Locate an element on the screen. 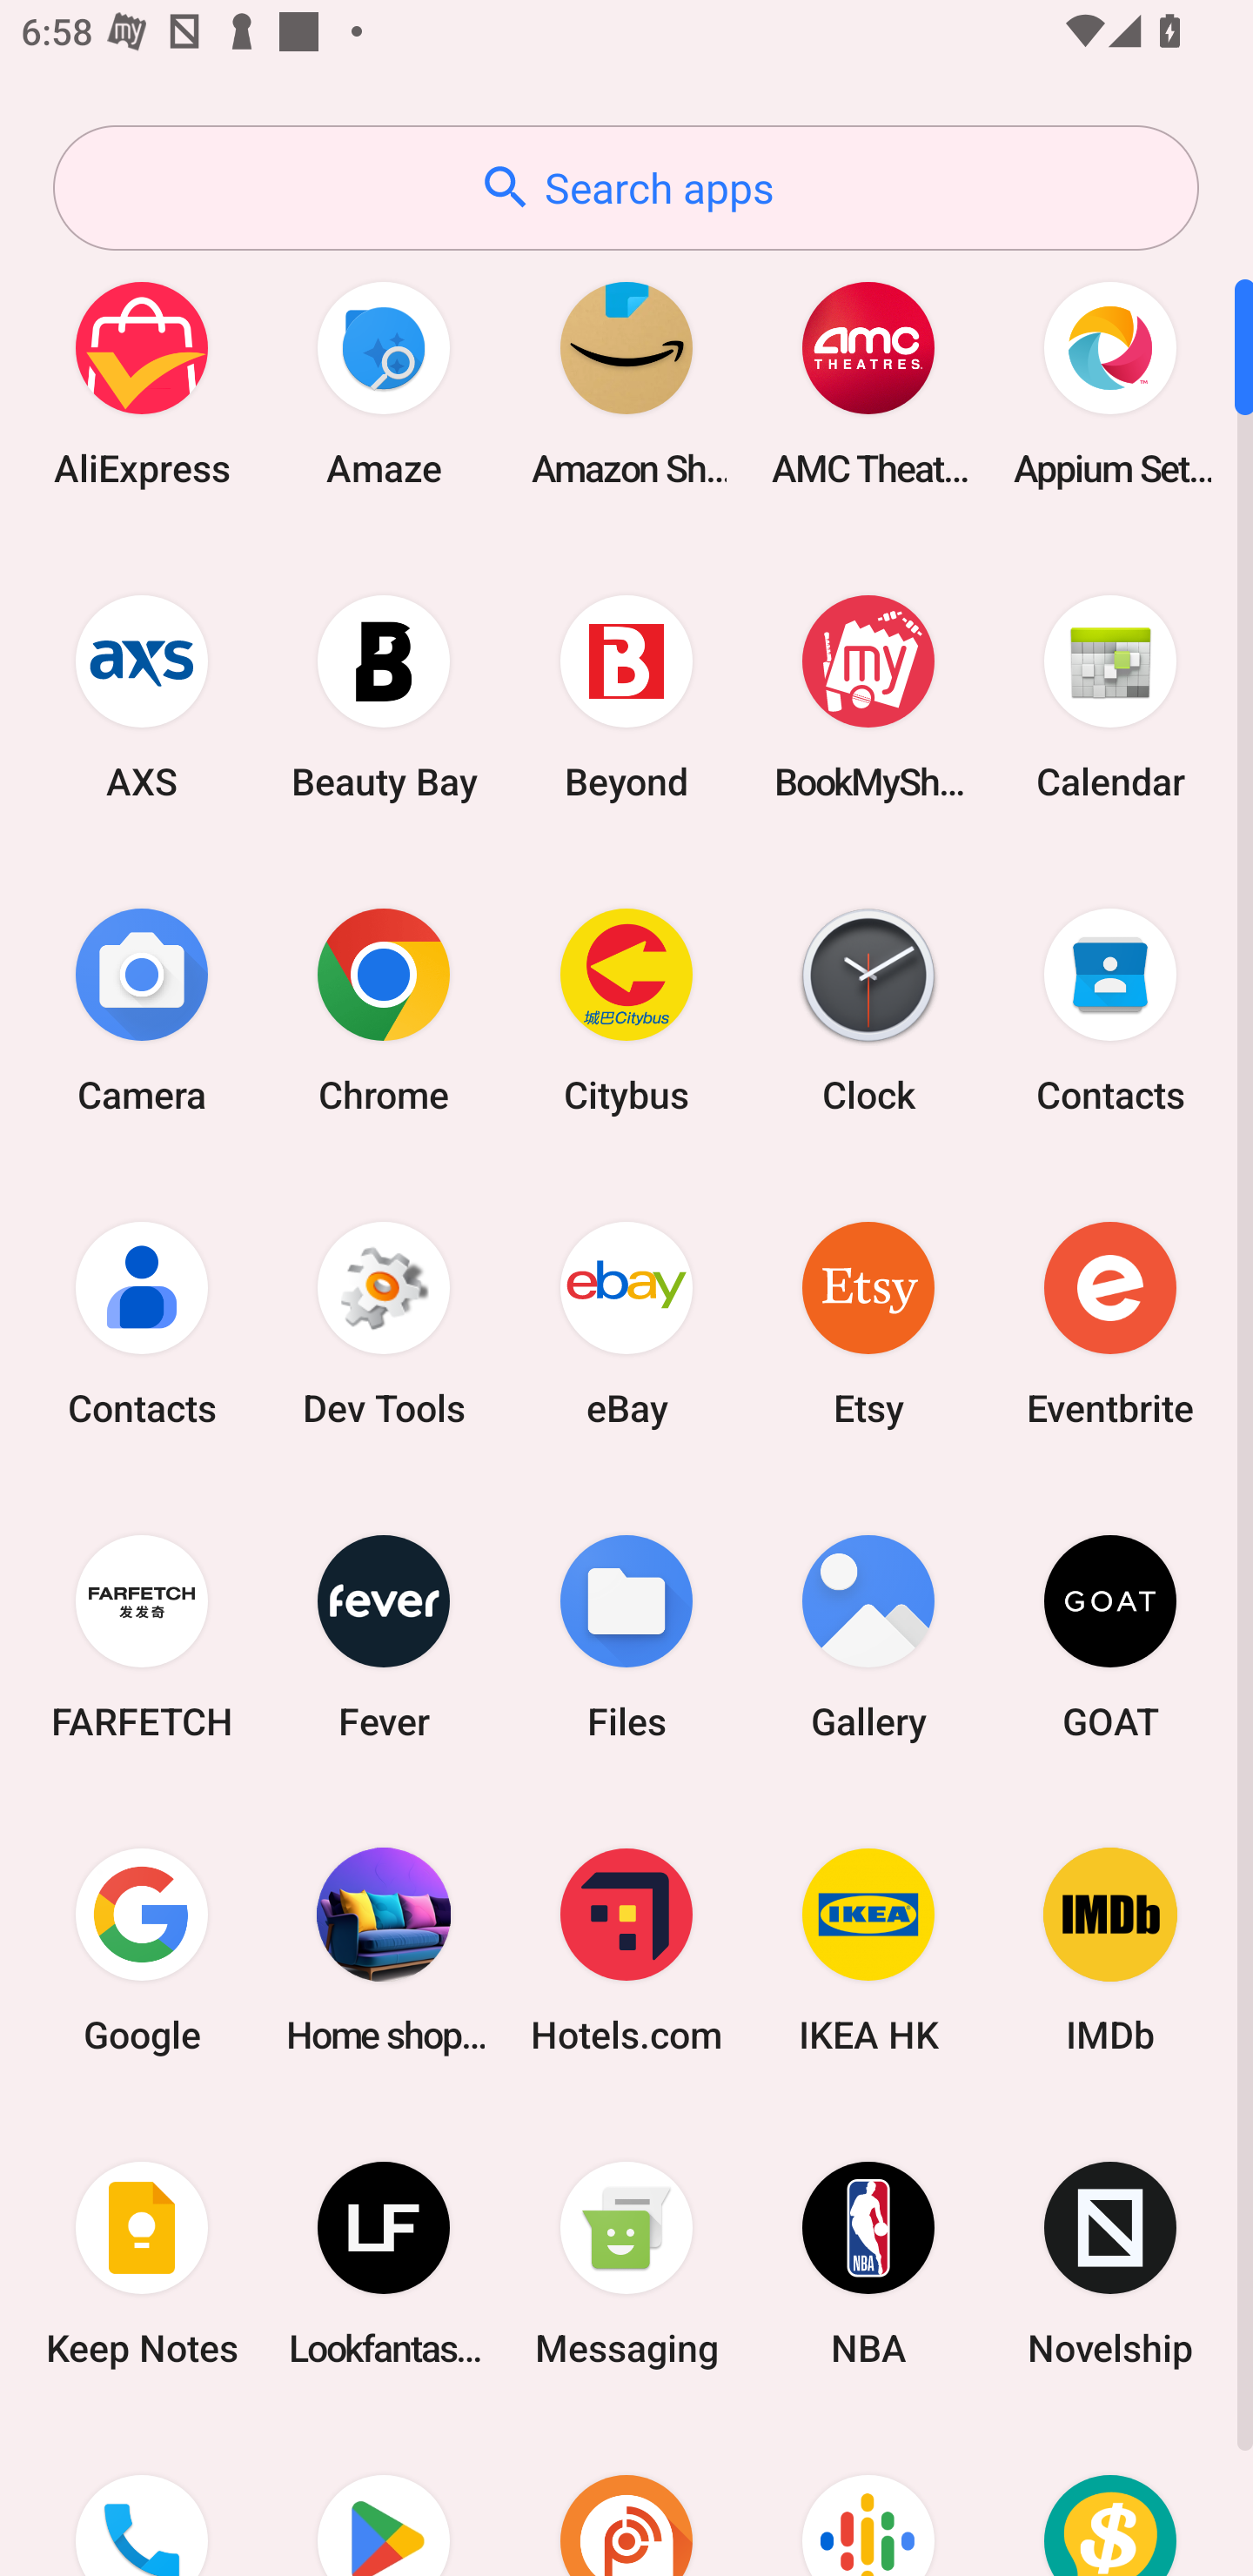 This screenshot has height=2576, width=1253. Appium Settings is located at coordinates (1110, 383).